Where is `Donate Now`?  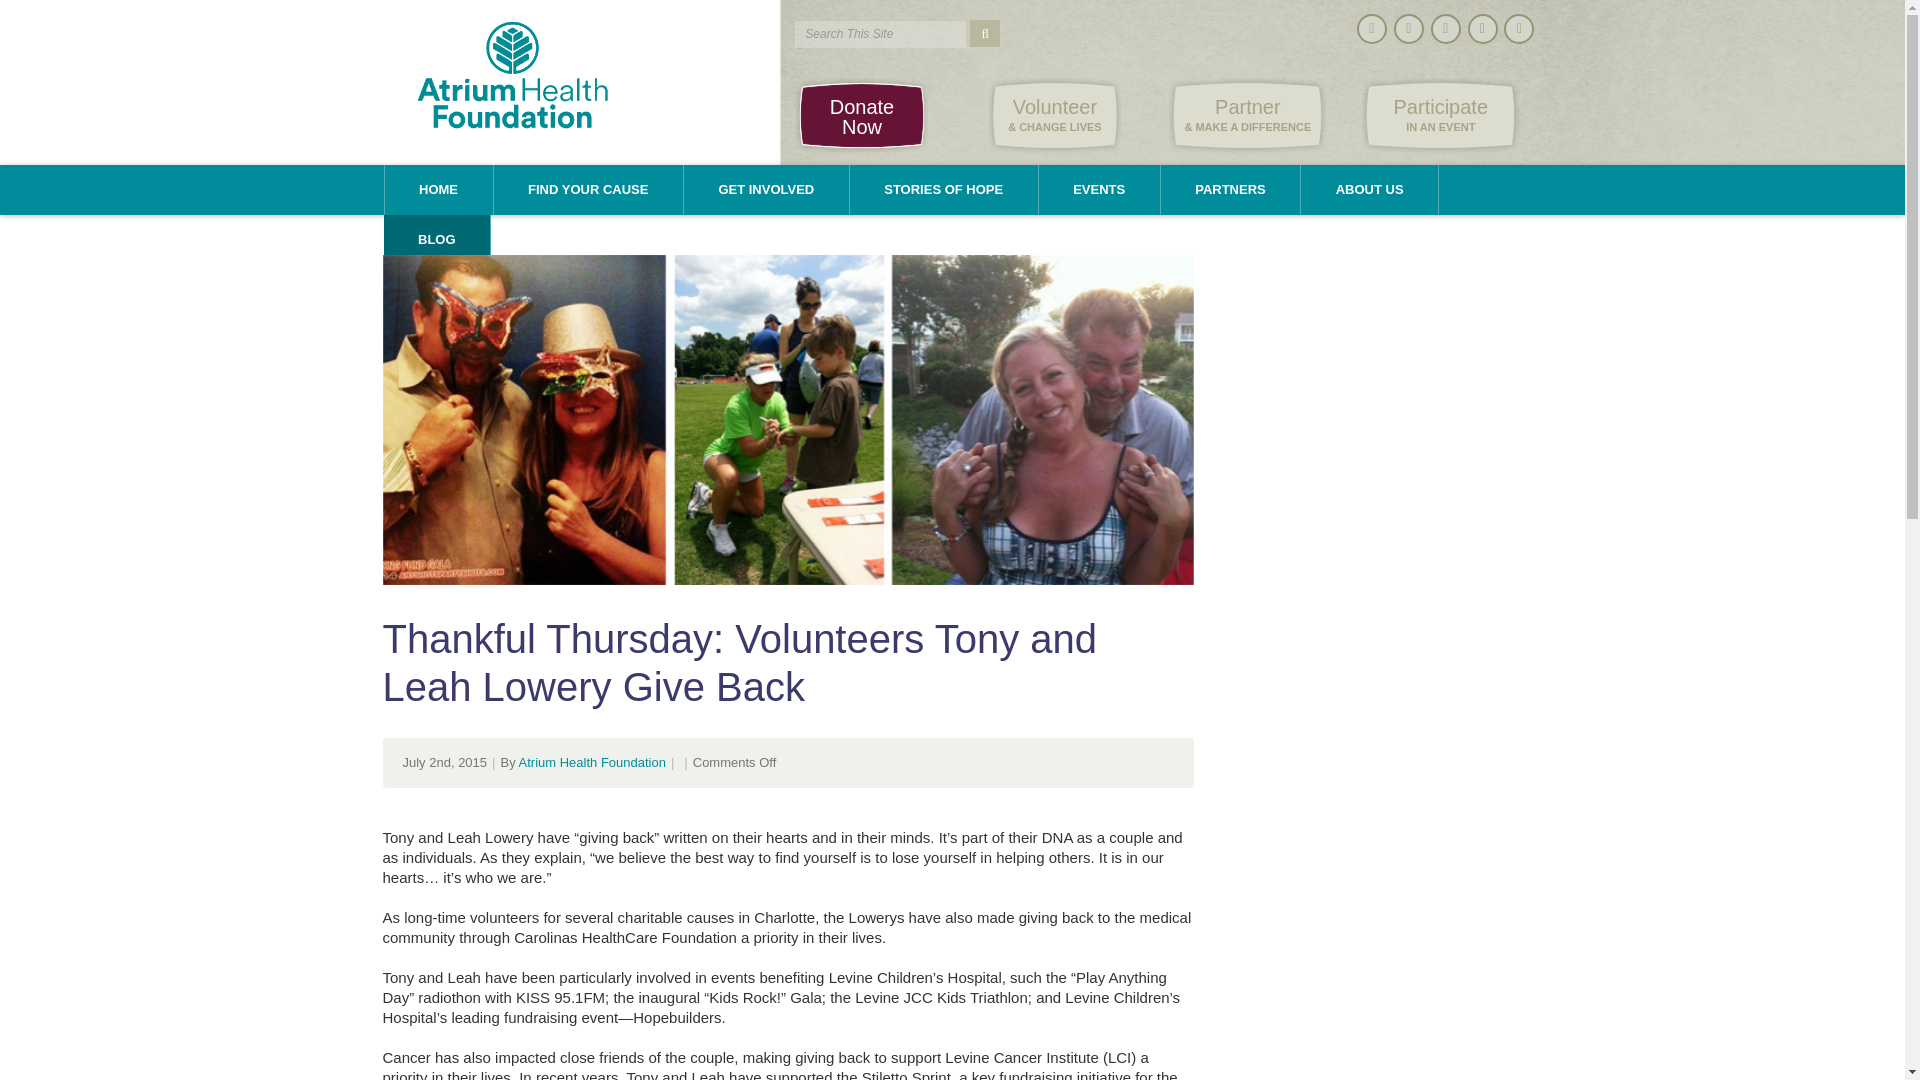 Donate Now is located at coordinates (438, 190).